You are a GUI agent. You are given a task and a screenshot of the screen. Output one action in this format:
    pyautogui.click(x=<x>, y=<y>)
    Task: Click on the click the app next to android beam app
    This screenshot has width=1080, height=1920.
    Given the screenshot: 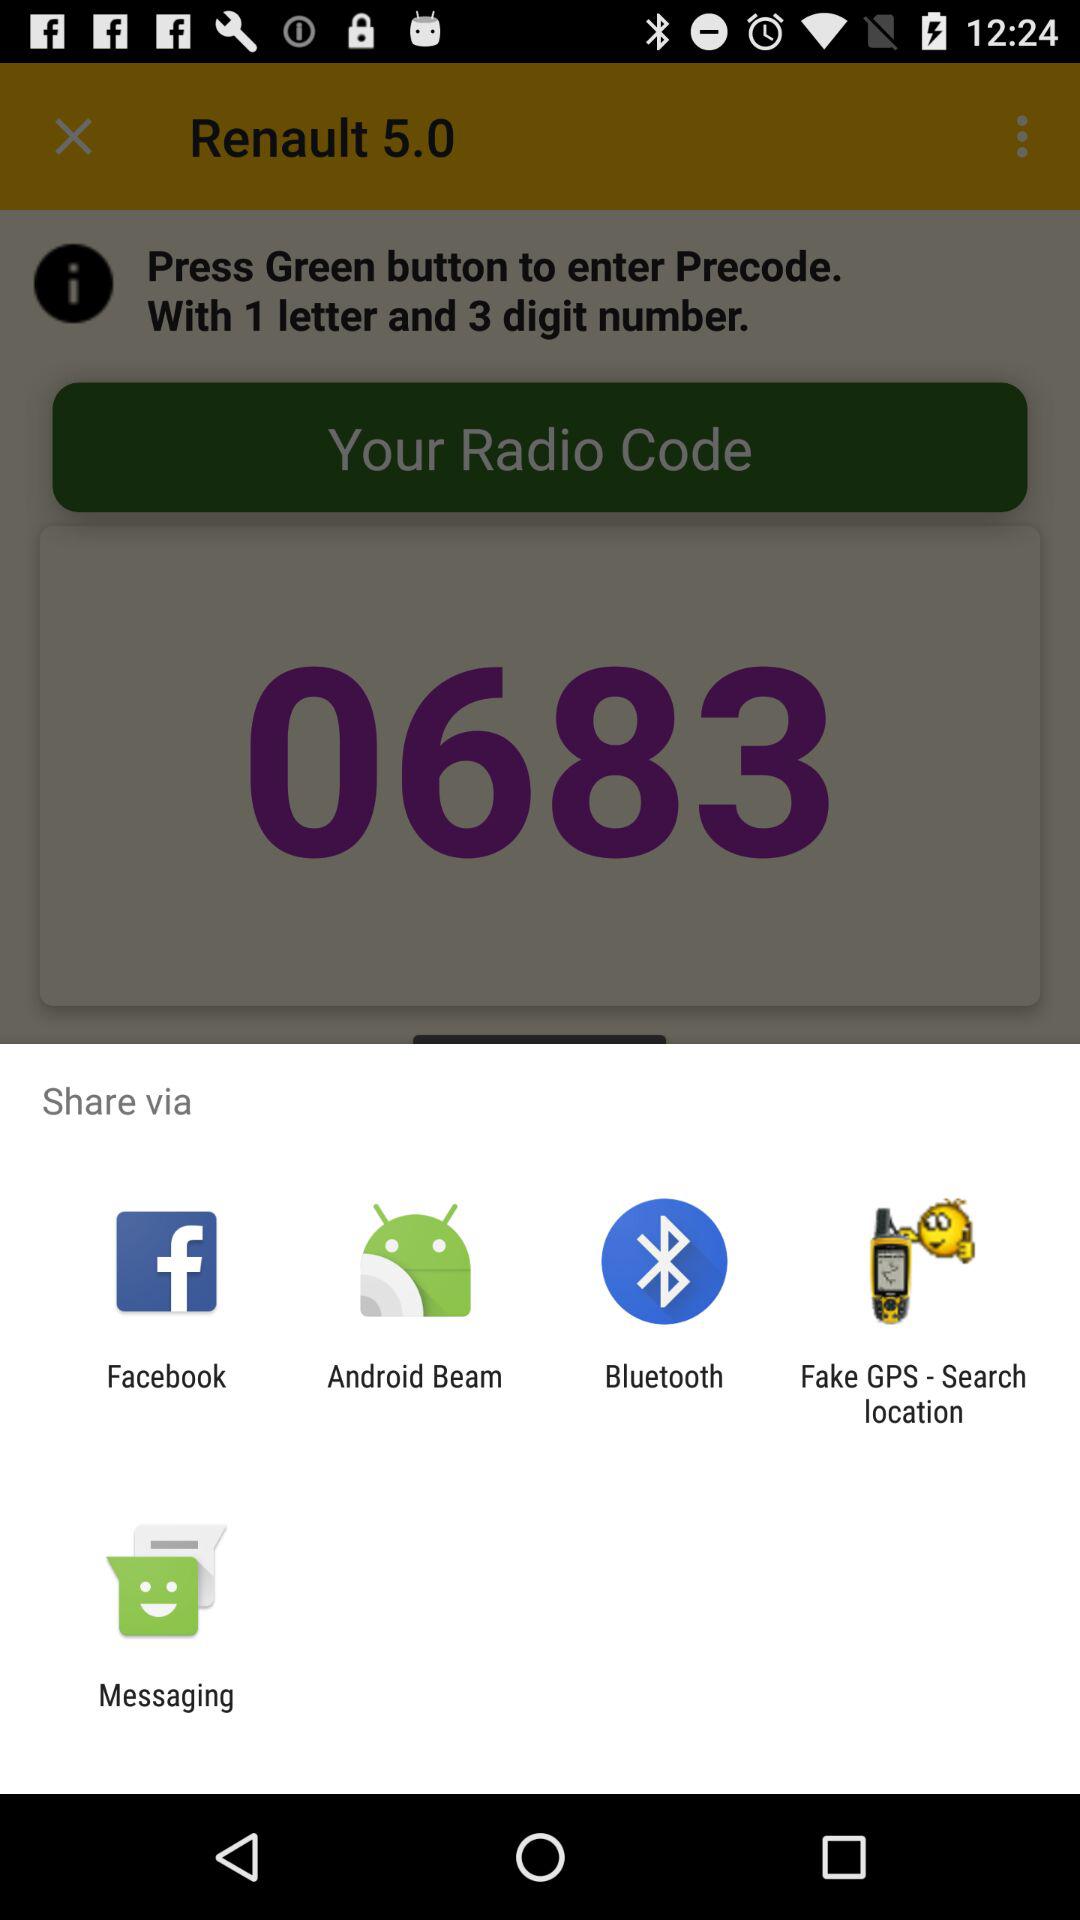 What is the action you would take?
    pyautogui.click(x=166, y=1393)
    